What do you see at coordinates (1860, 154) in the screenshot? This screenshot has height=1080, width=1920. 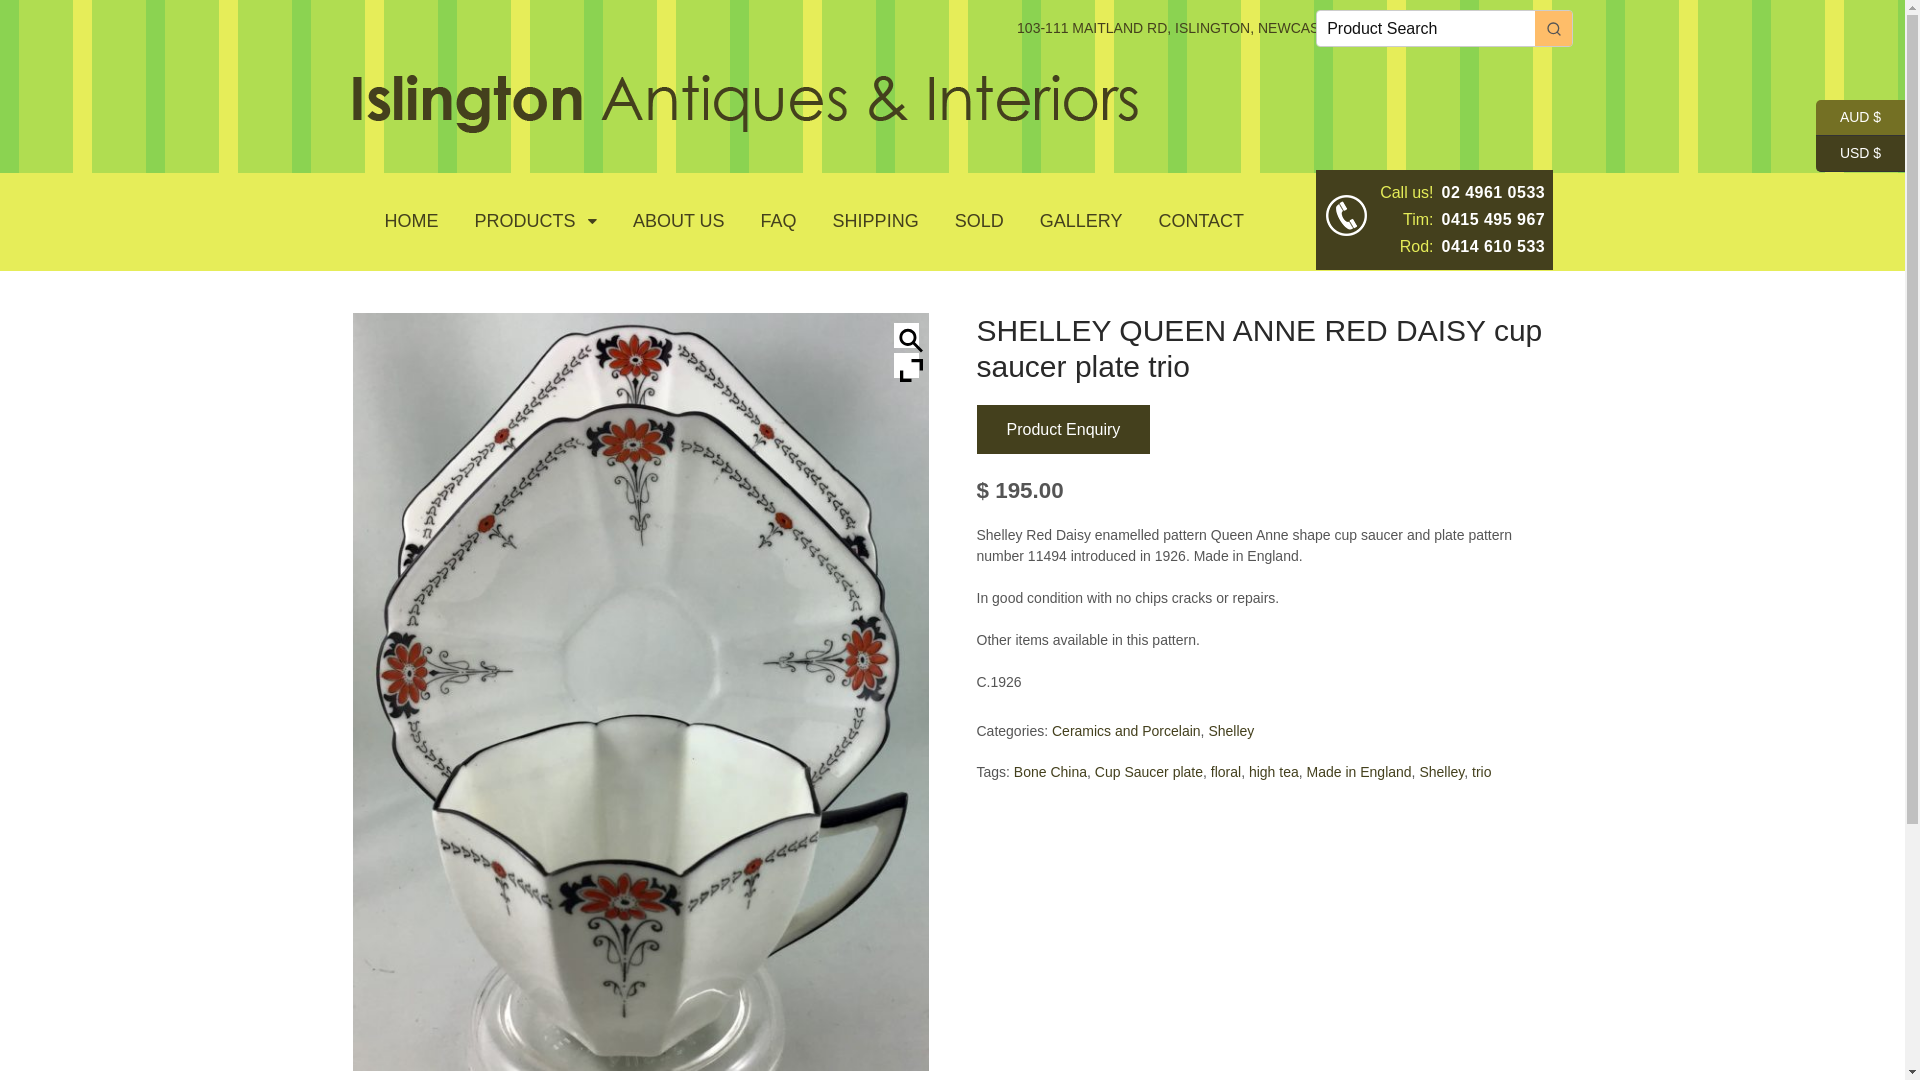 I see `USD $` at bounding box center [1860, 154].